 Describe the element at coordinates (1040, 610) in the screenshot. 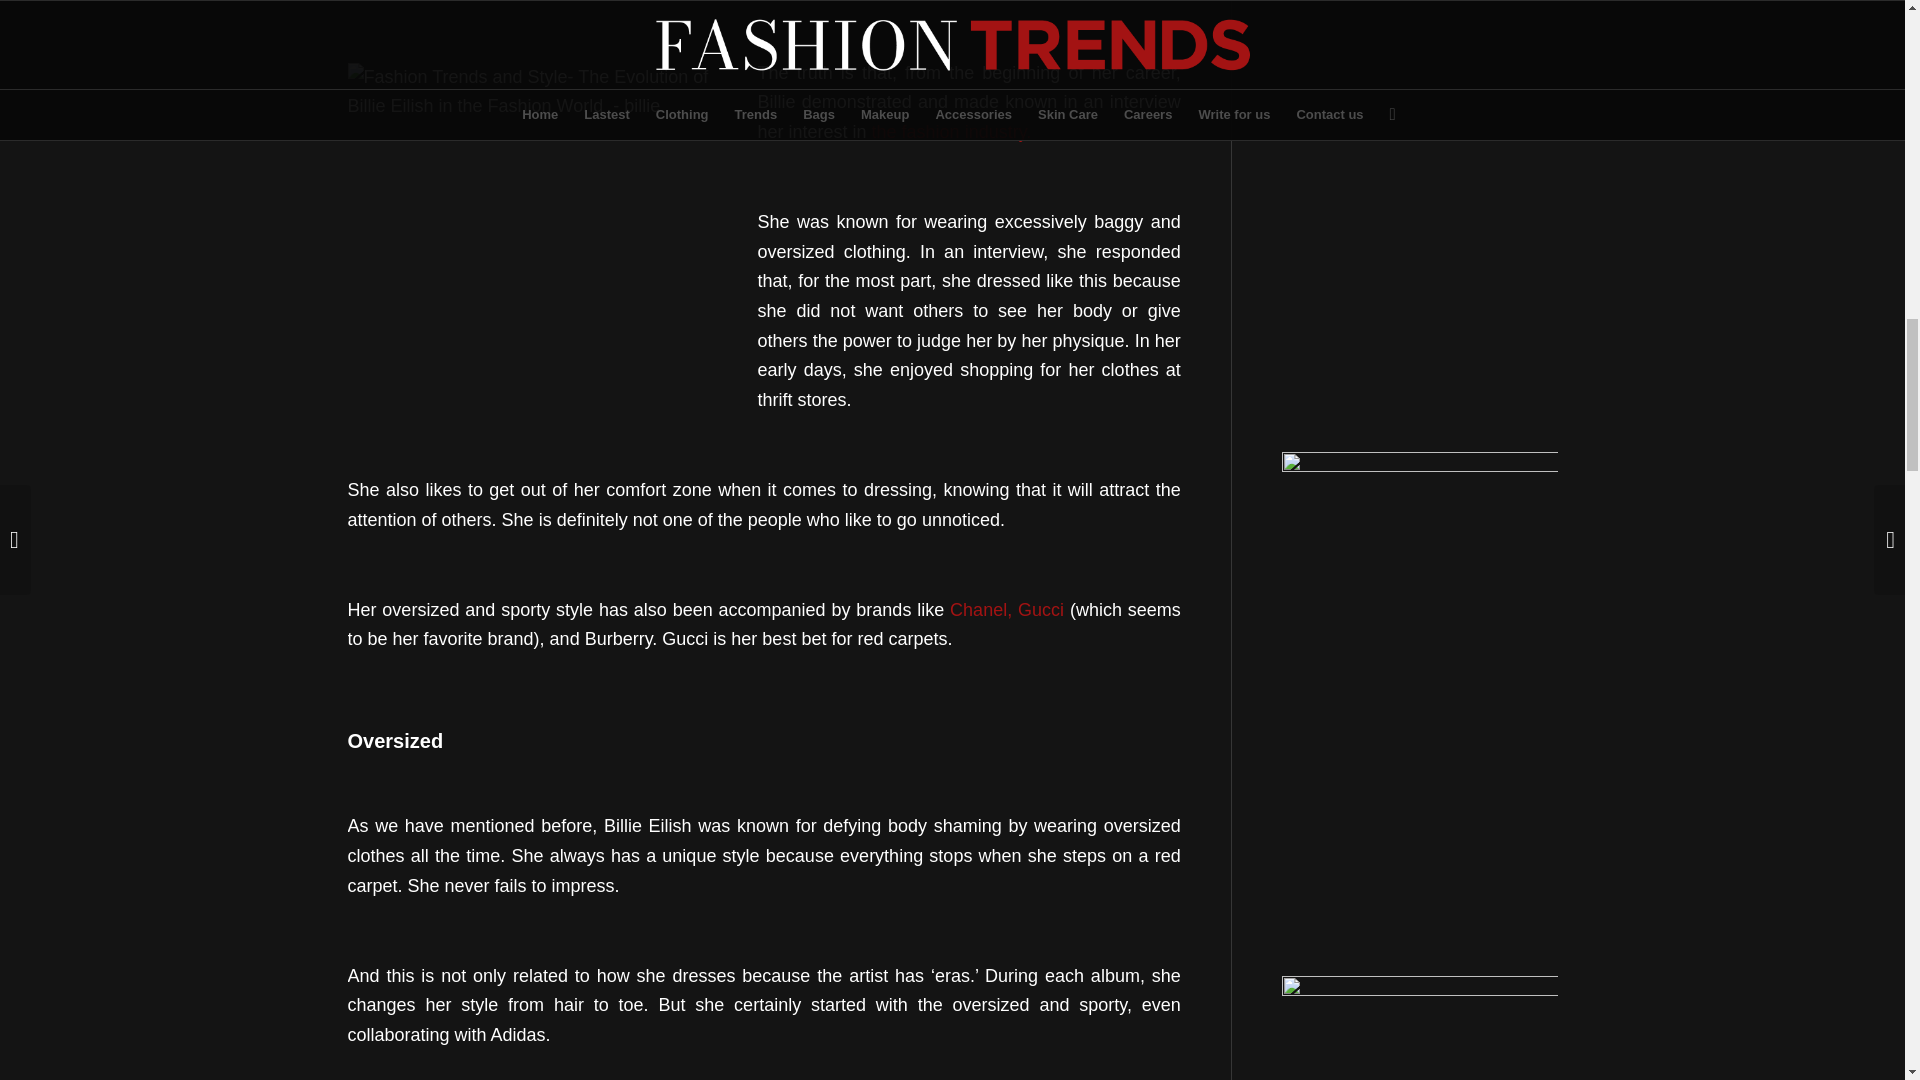

I see `Meet the best handbag brands in the world` at that location.